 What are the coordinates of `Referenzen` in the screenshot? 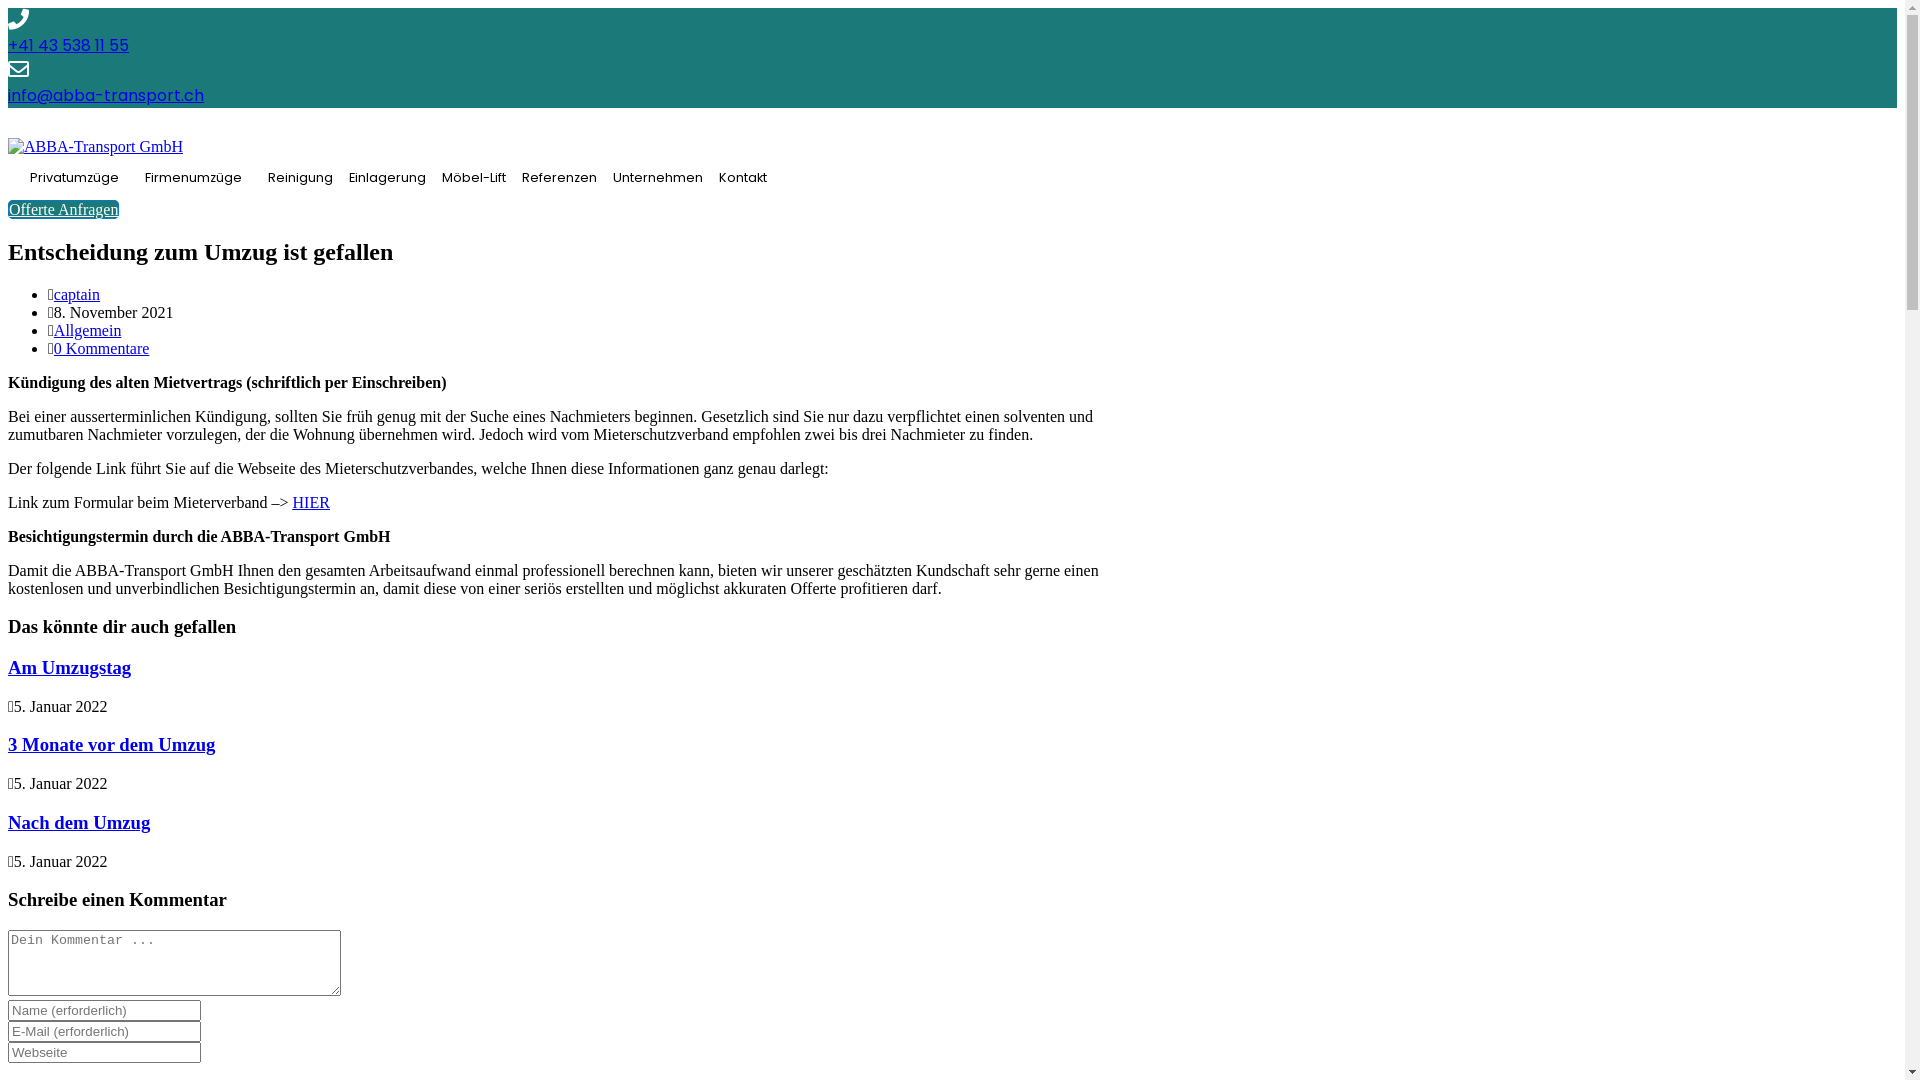 It's located at (560, 178).